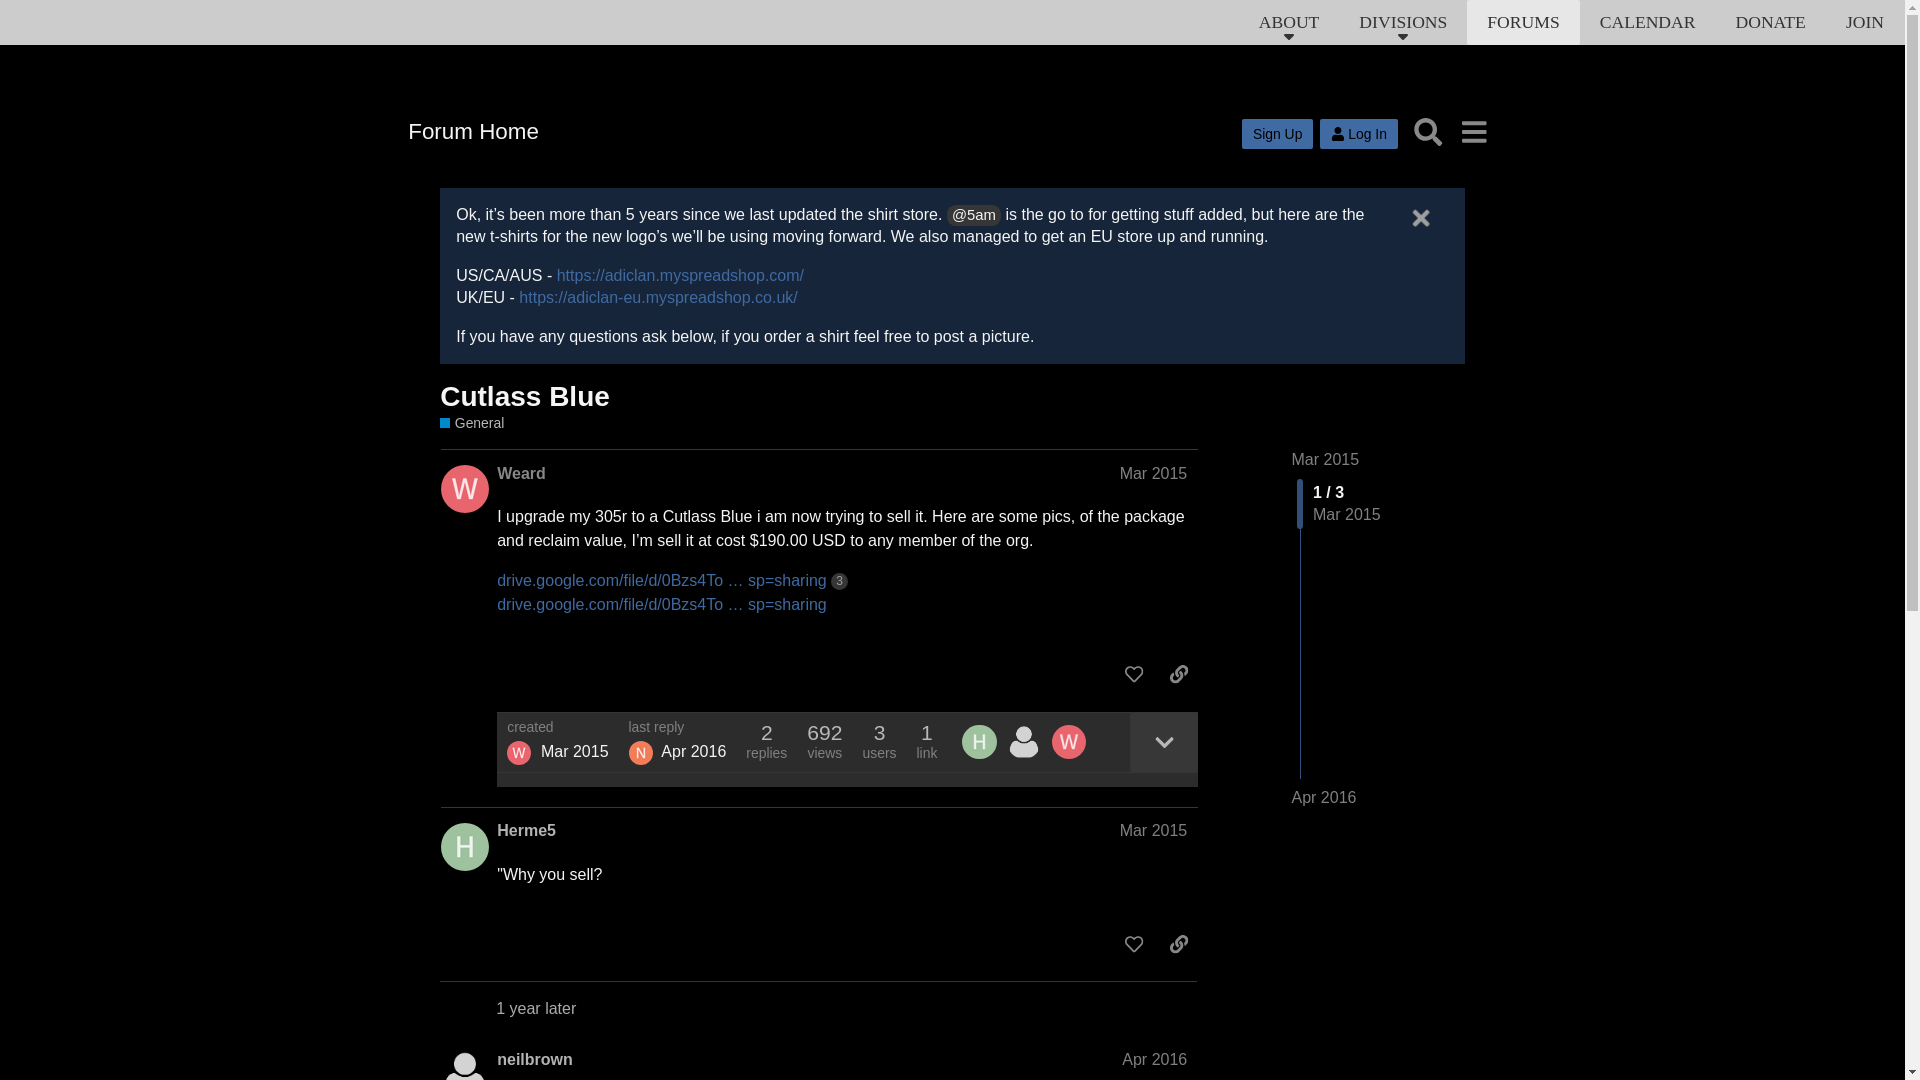  What do you see at coordinates (518, 752) in the screenshot?
I see `Weard` at bounding box center [518, 752].